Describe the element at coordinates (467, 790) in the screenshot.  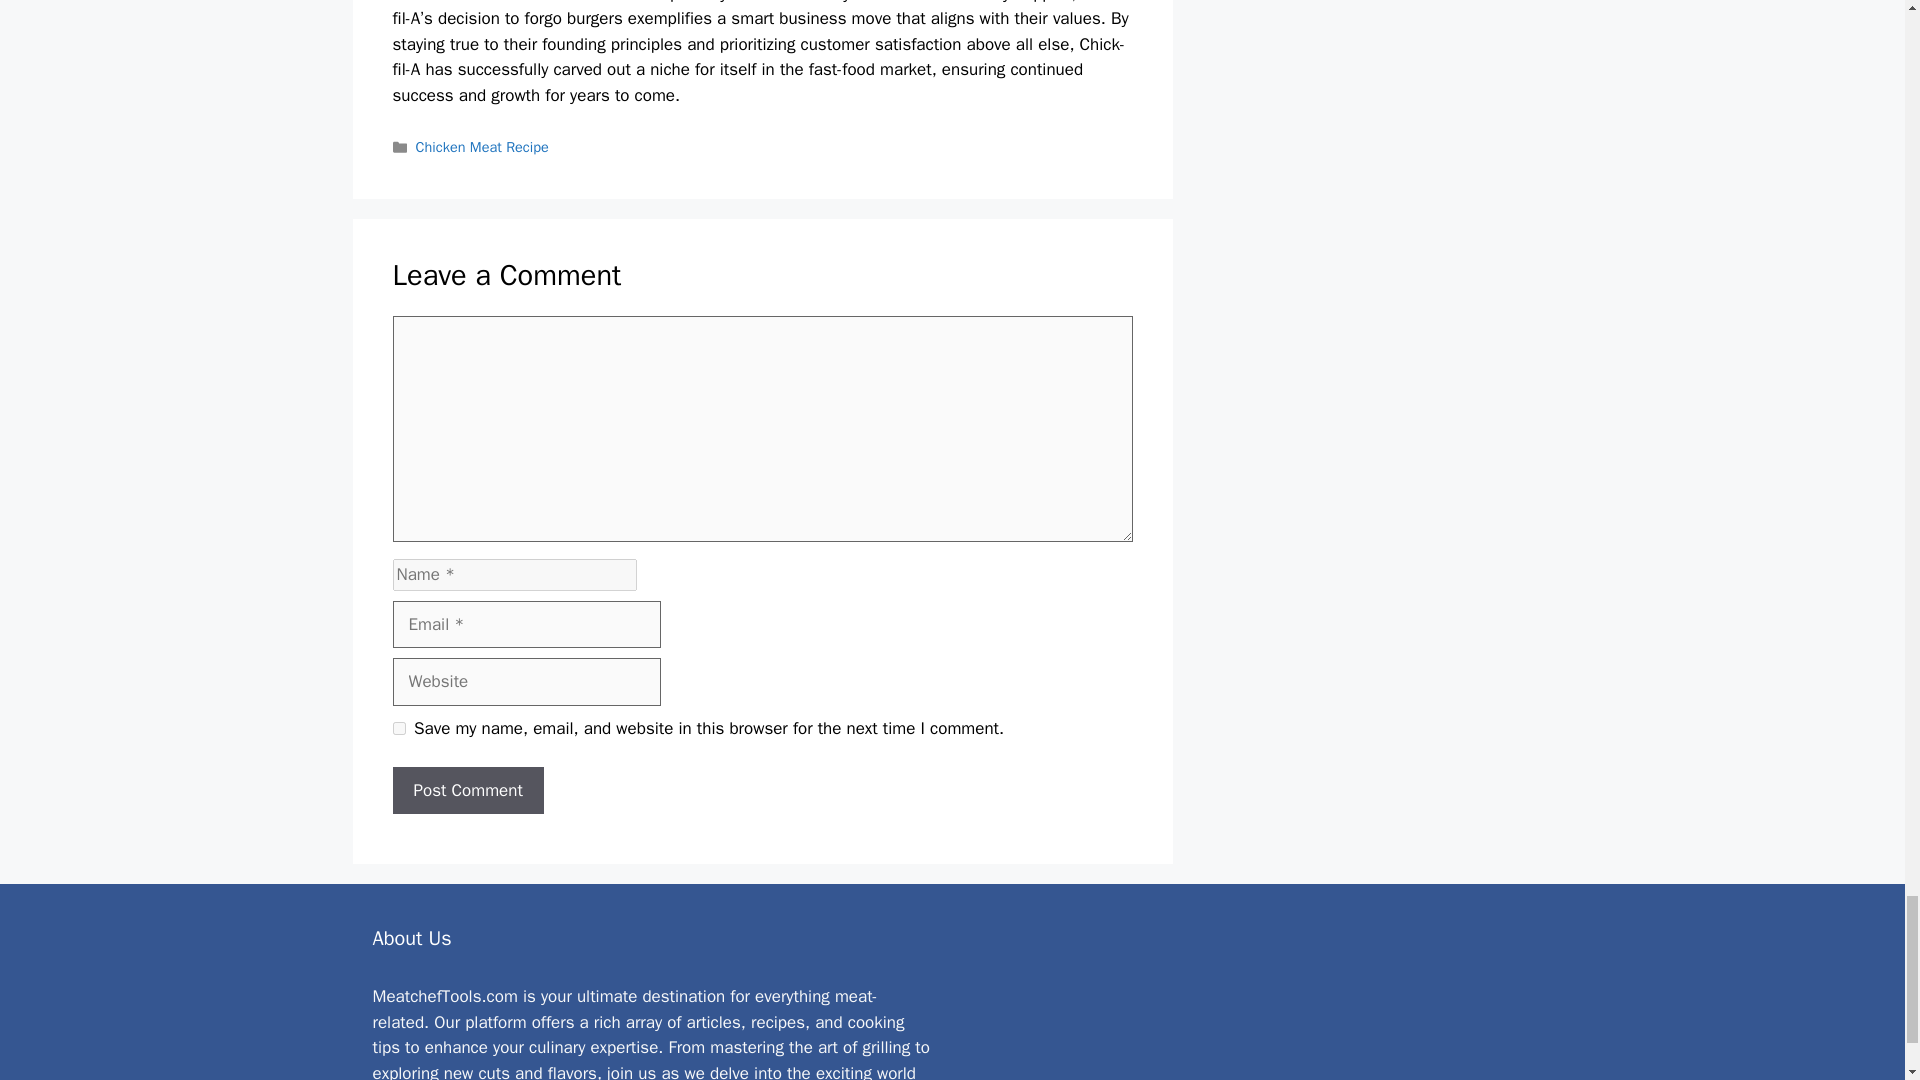
I see `Post Comment` at that location.